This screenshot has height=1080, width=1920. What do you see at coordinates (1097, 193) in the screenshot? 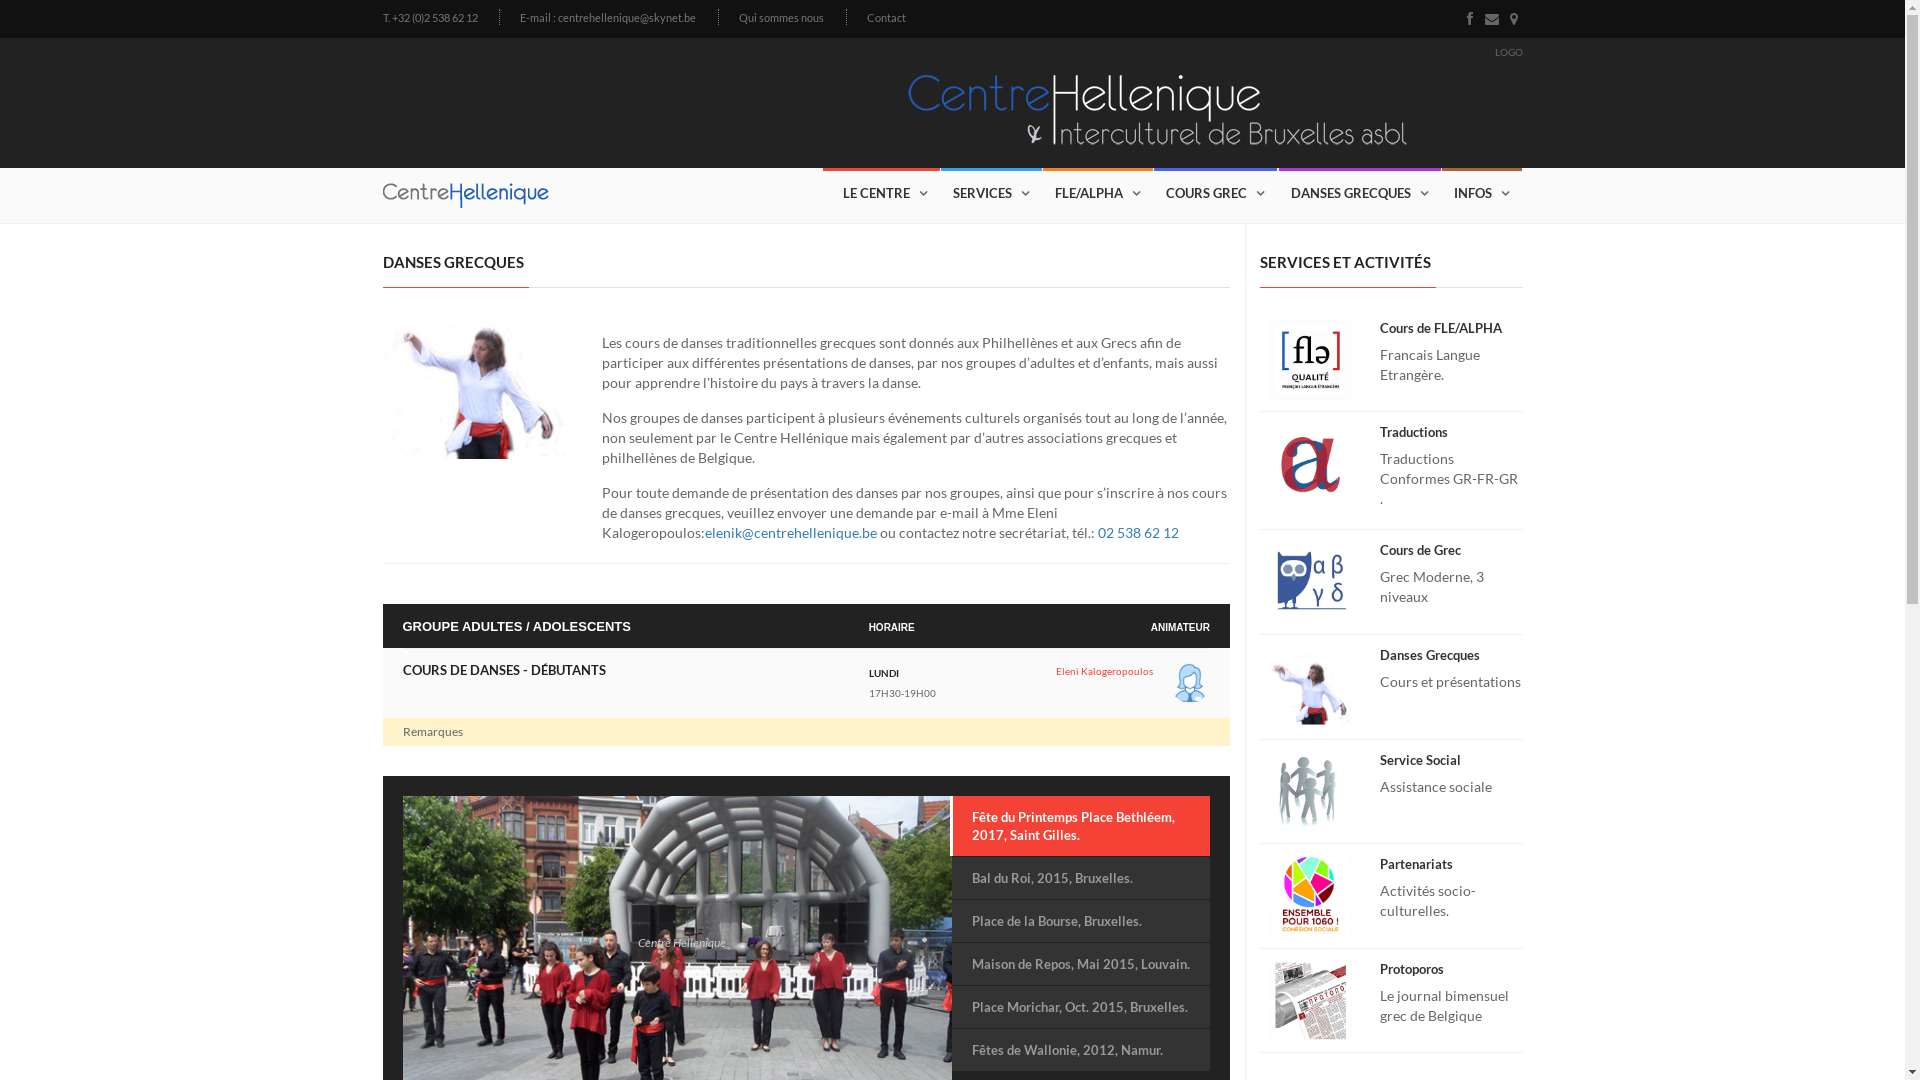
I see `FLE/ALPHA` at bounding box center [1097, 193].